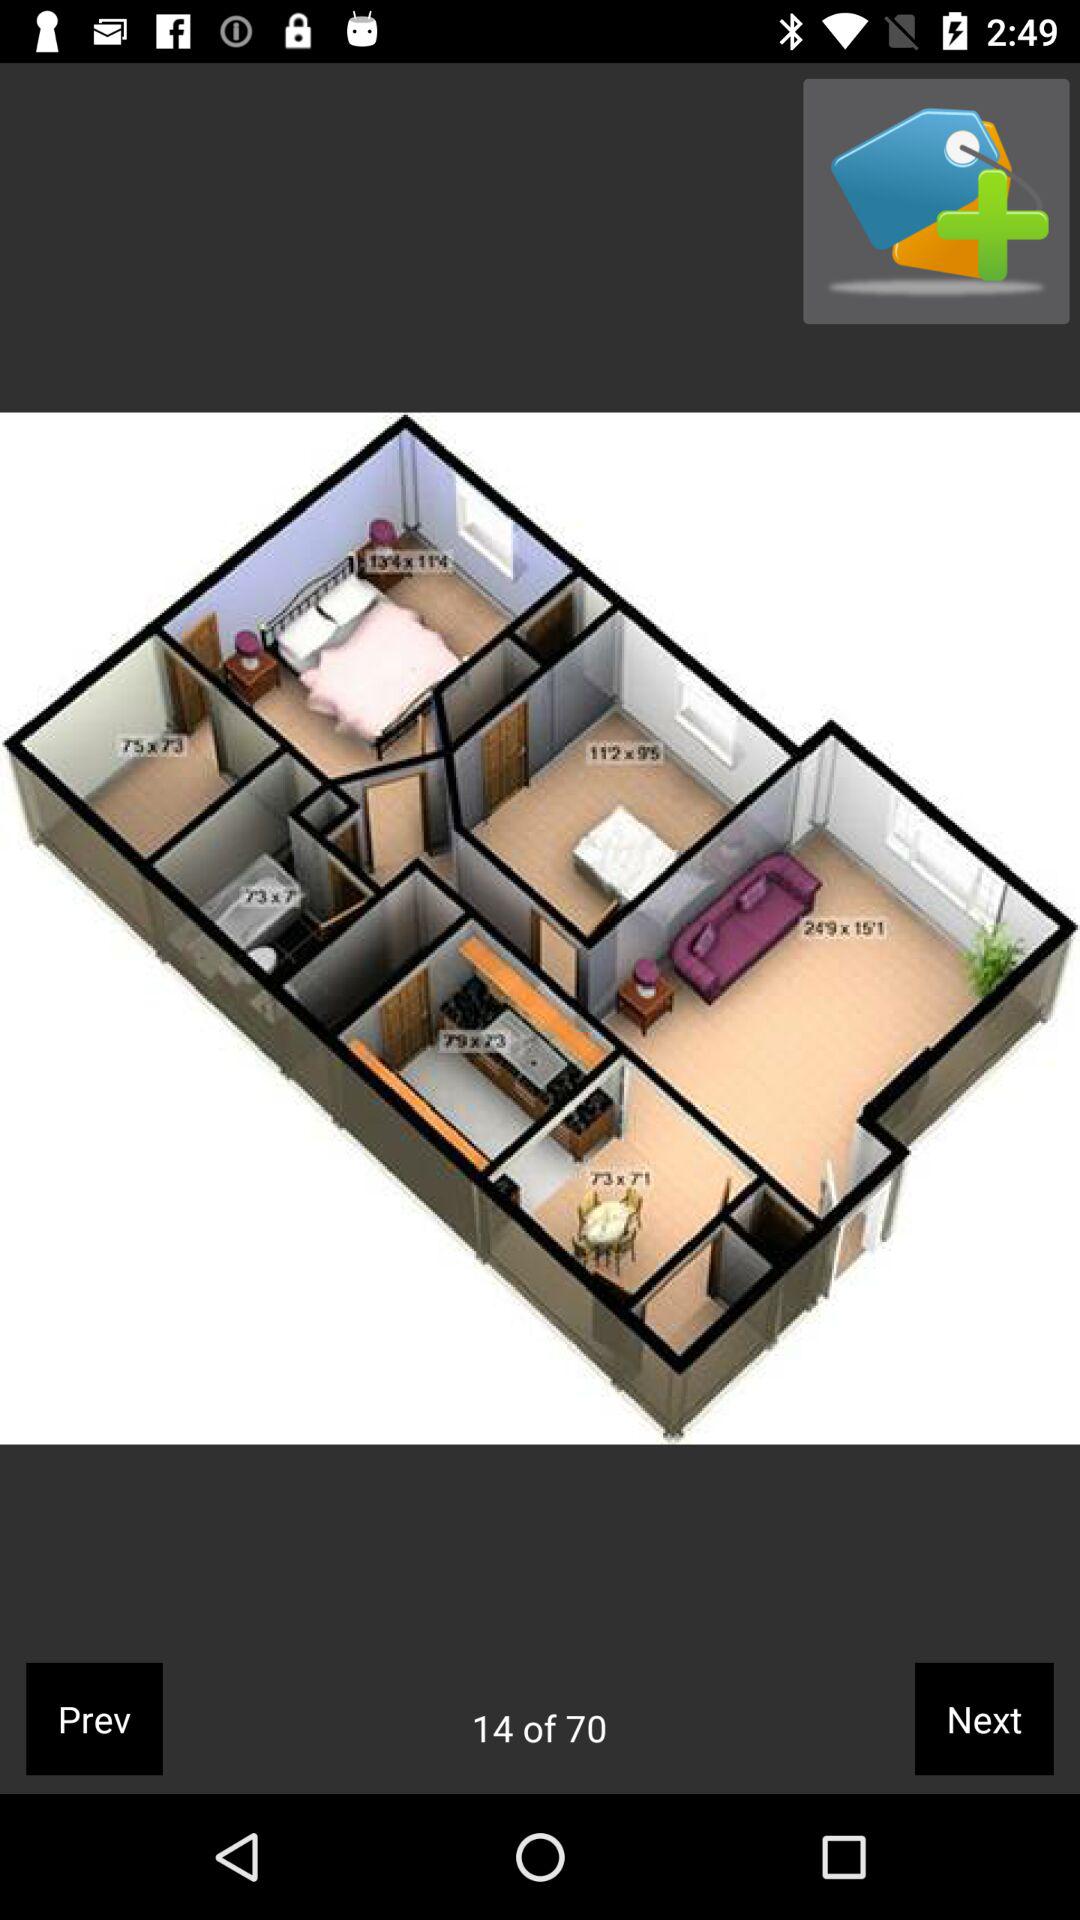  Describe the element at coordinates (94, 1718) in the screenshot. I see `press icon at the bottom left corner` at that location.